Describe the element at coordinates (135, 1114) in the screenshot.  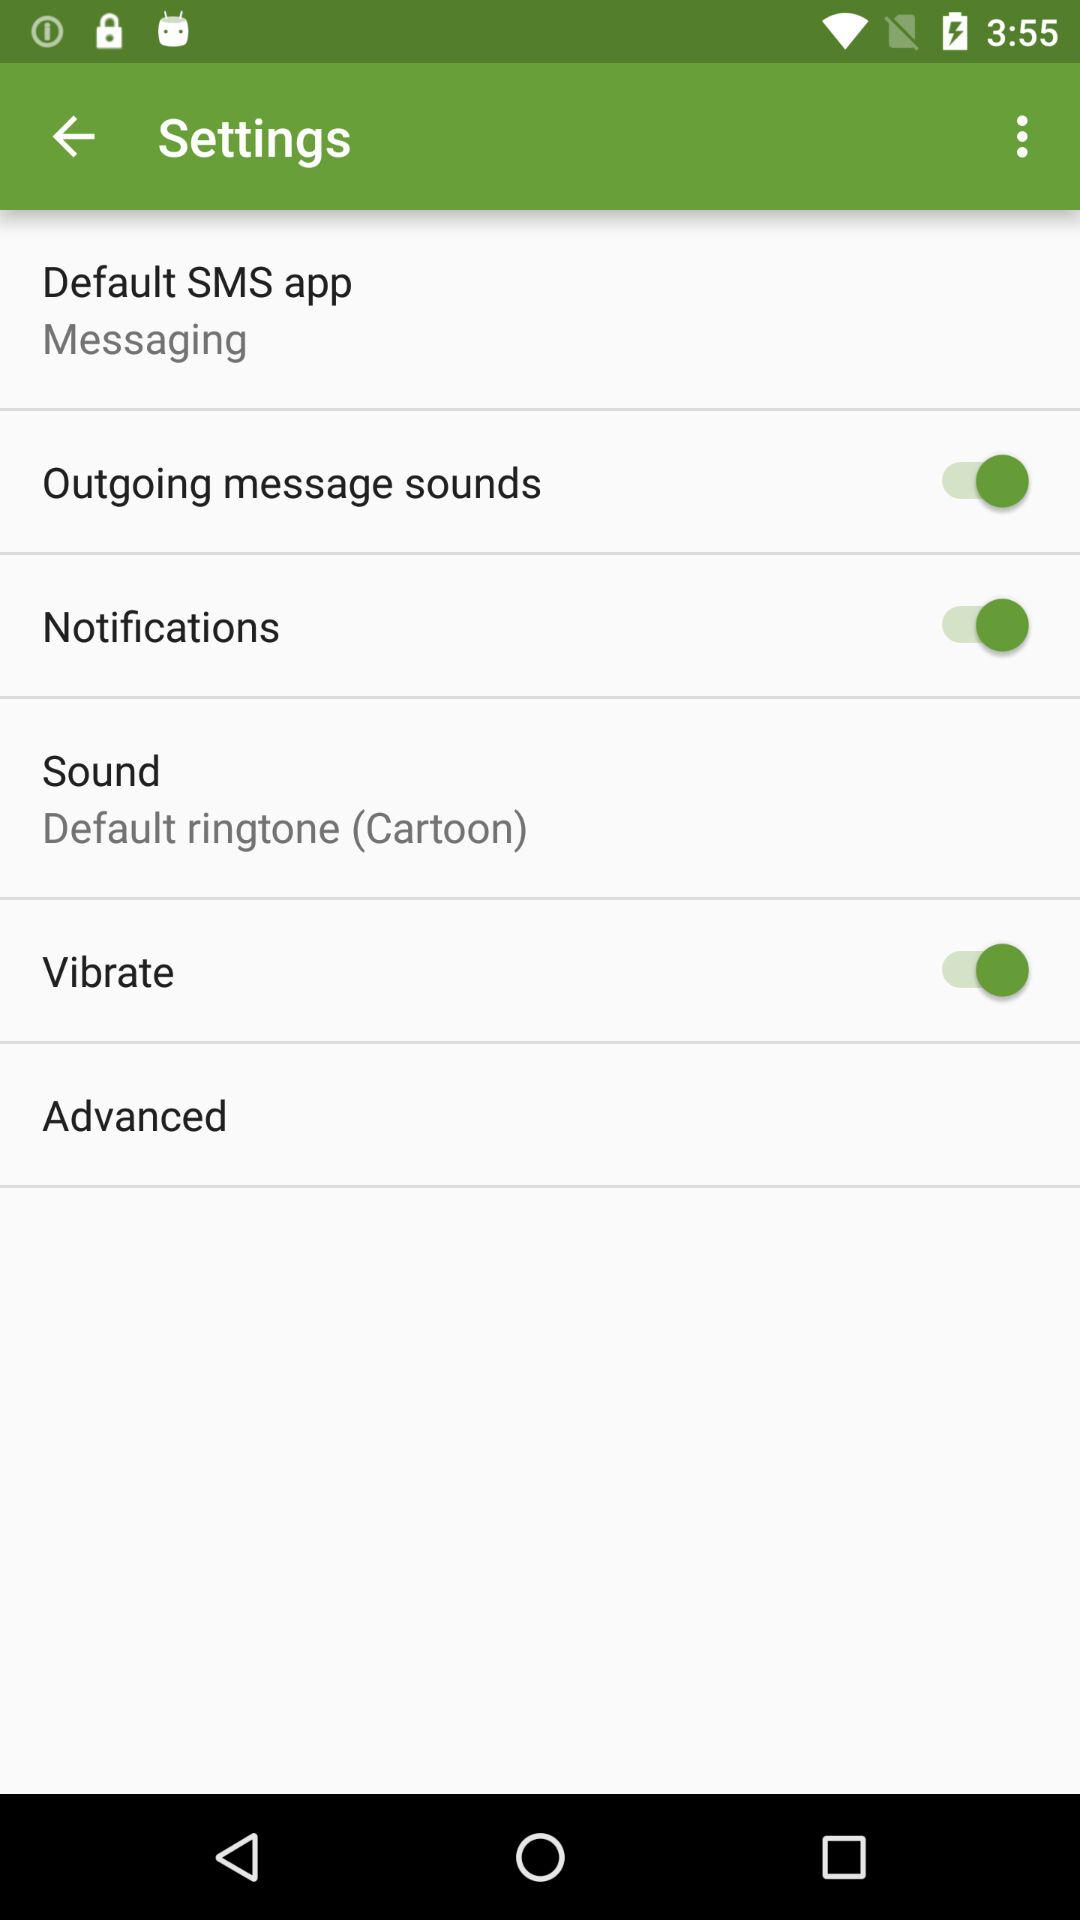
I see `turn off advanced` at that location.